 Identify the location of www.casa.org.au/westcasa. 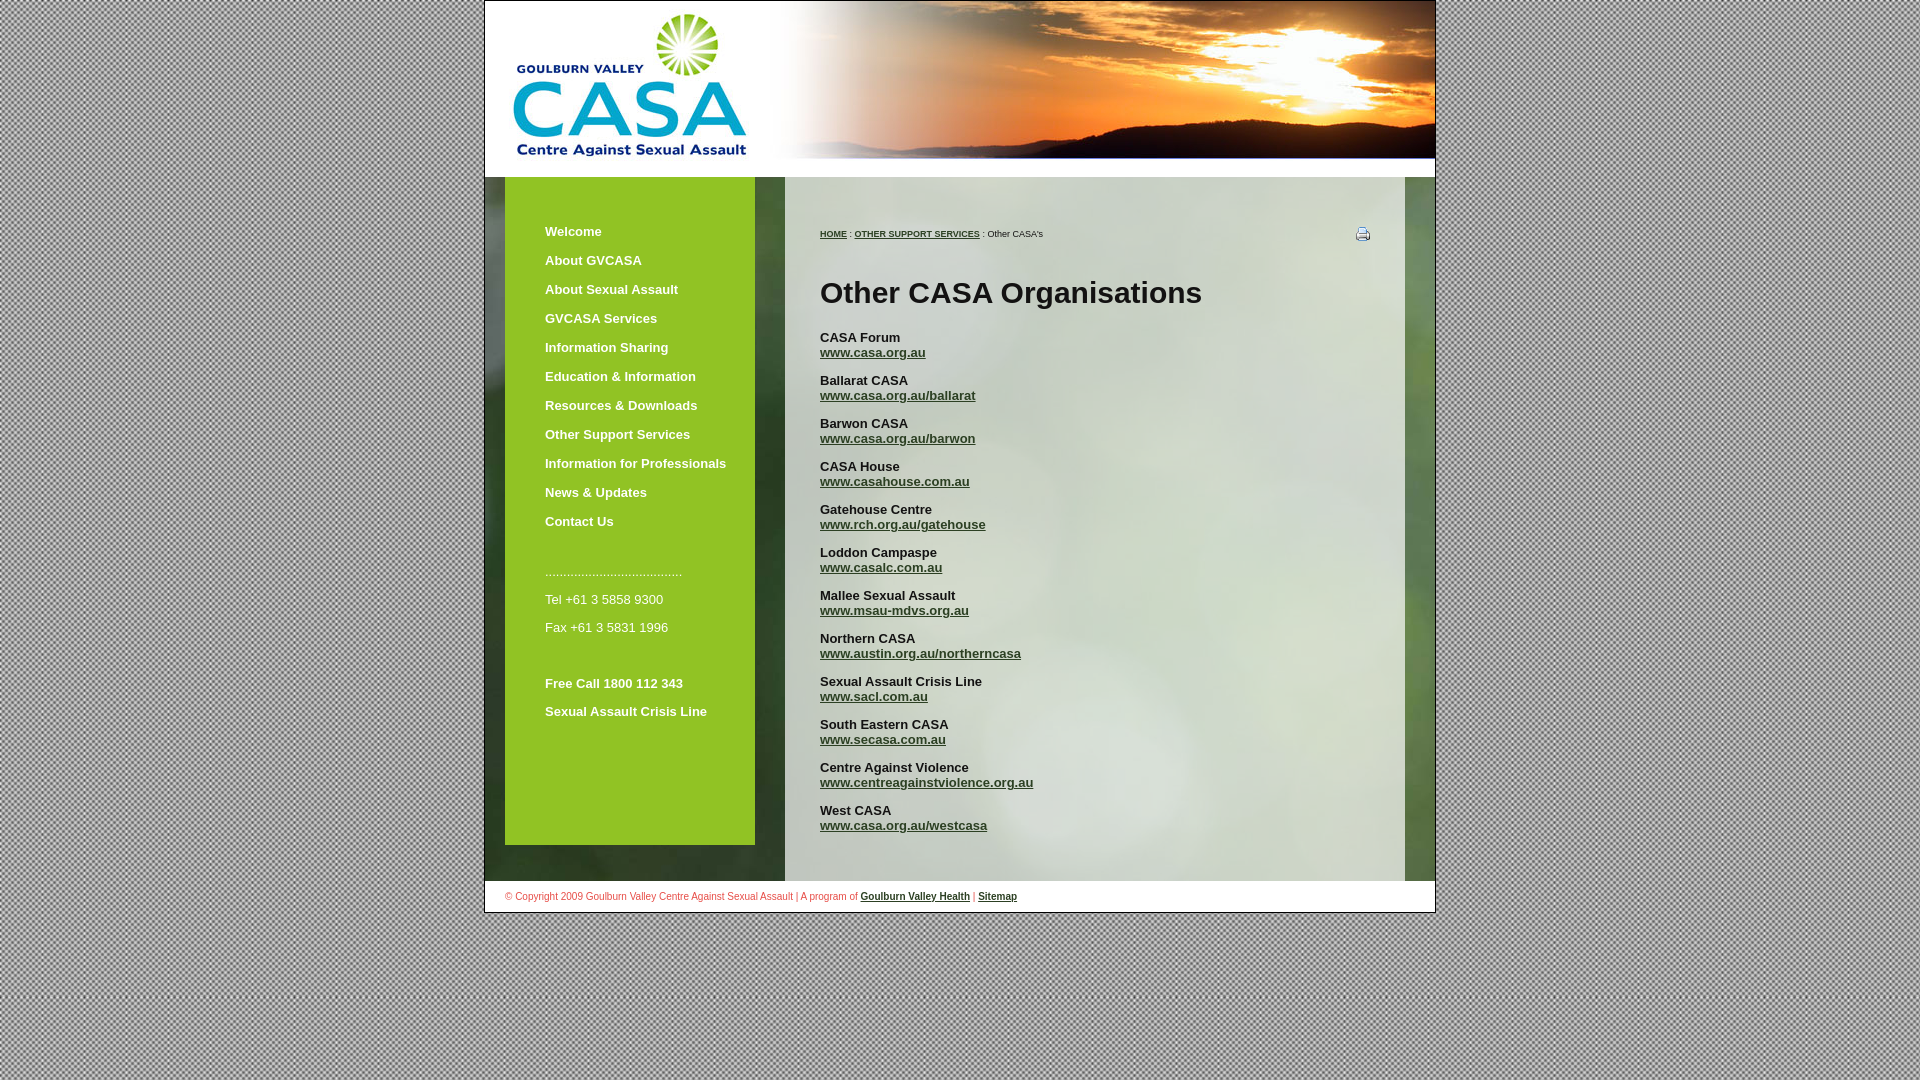
(904, 826).